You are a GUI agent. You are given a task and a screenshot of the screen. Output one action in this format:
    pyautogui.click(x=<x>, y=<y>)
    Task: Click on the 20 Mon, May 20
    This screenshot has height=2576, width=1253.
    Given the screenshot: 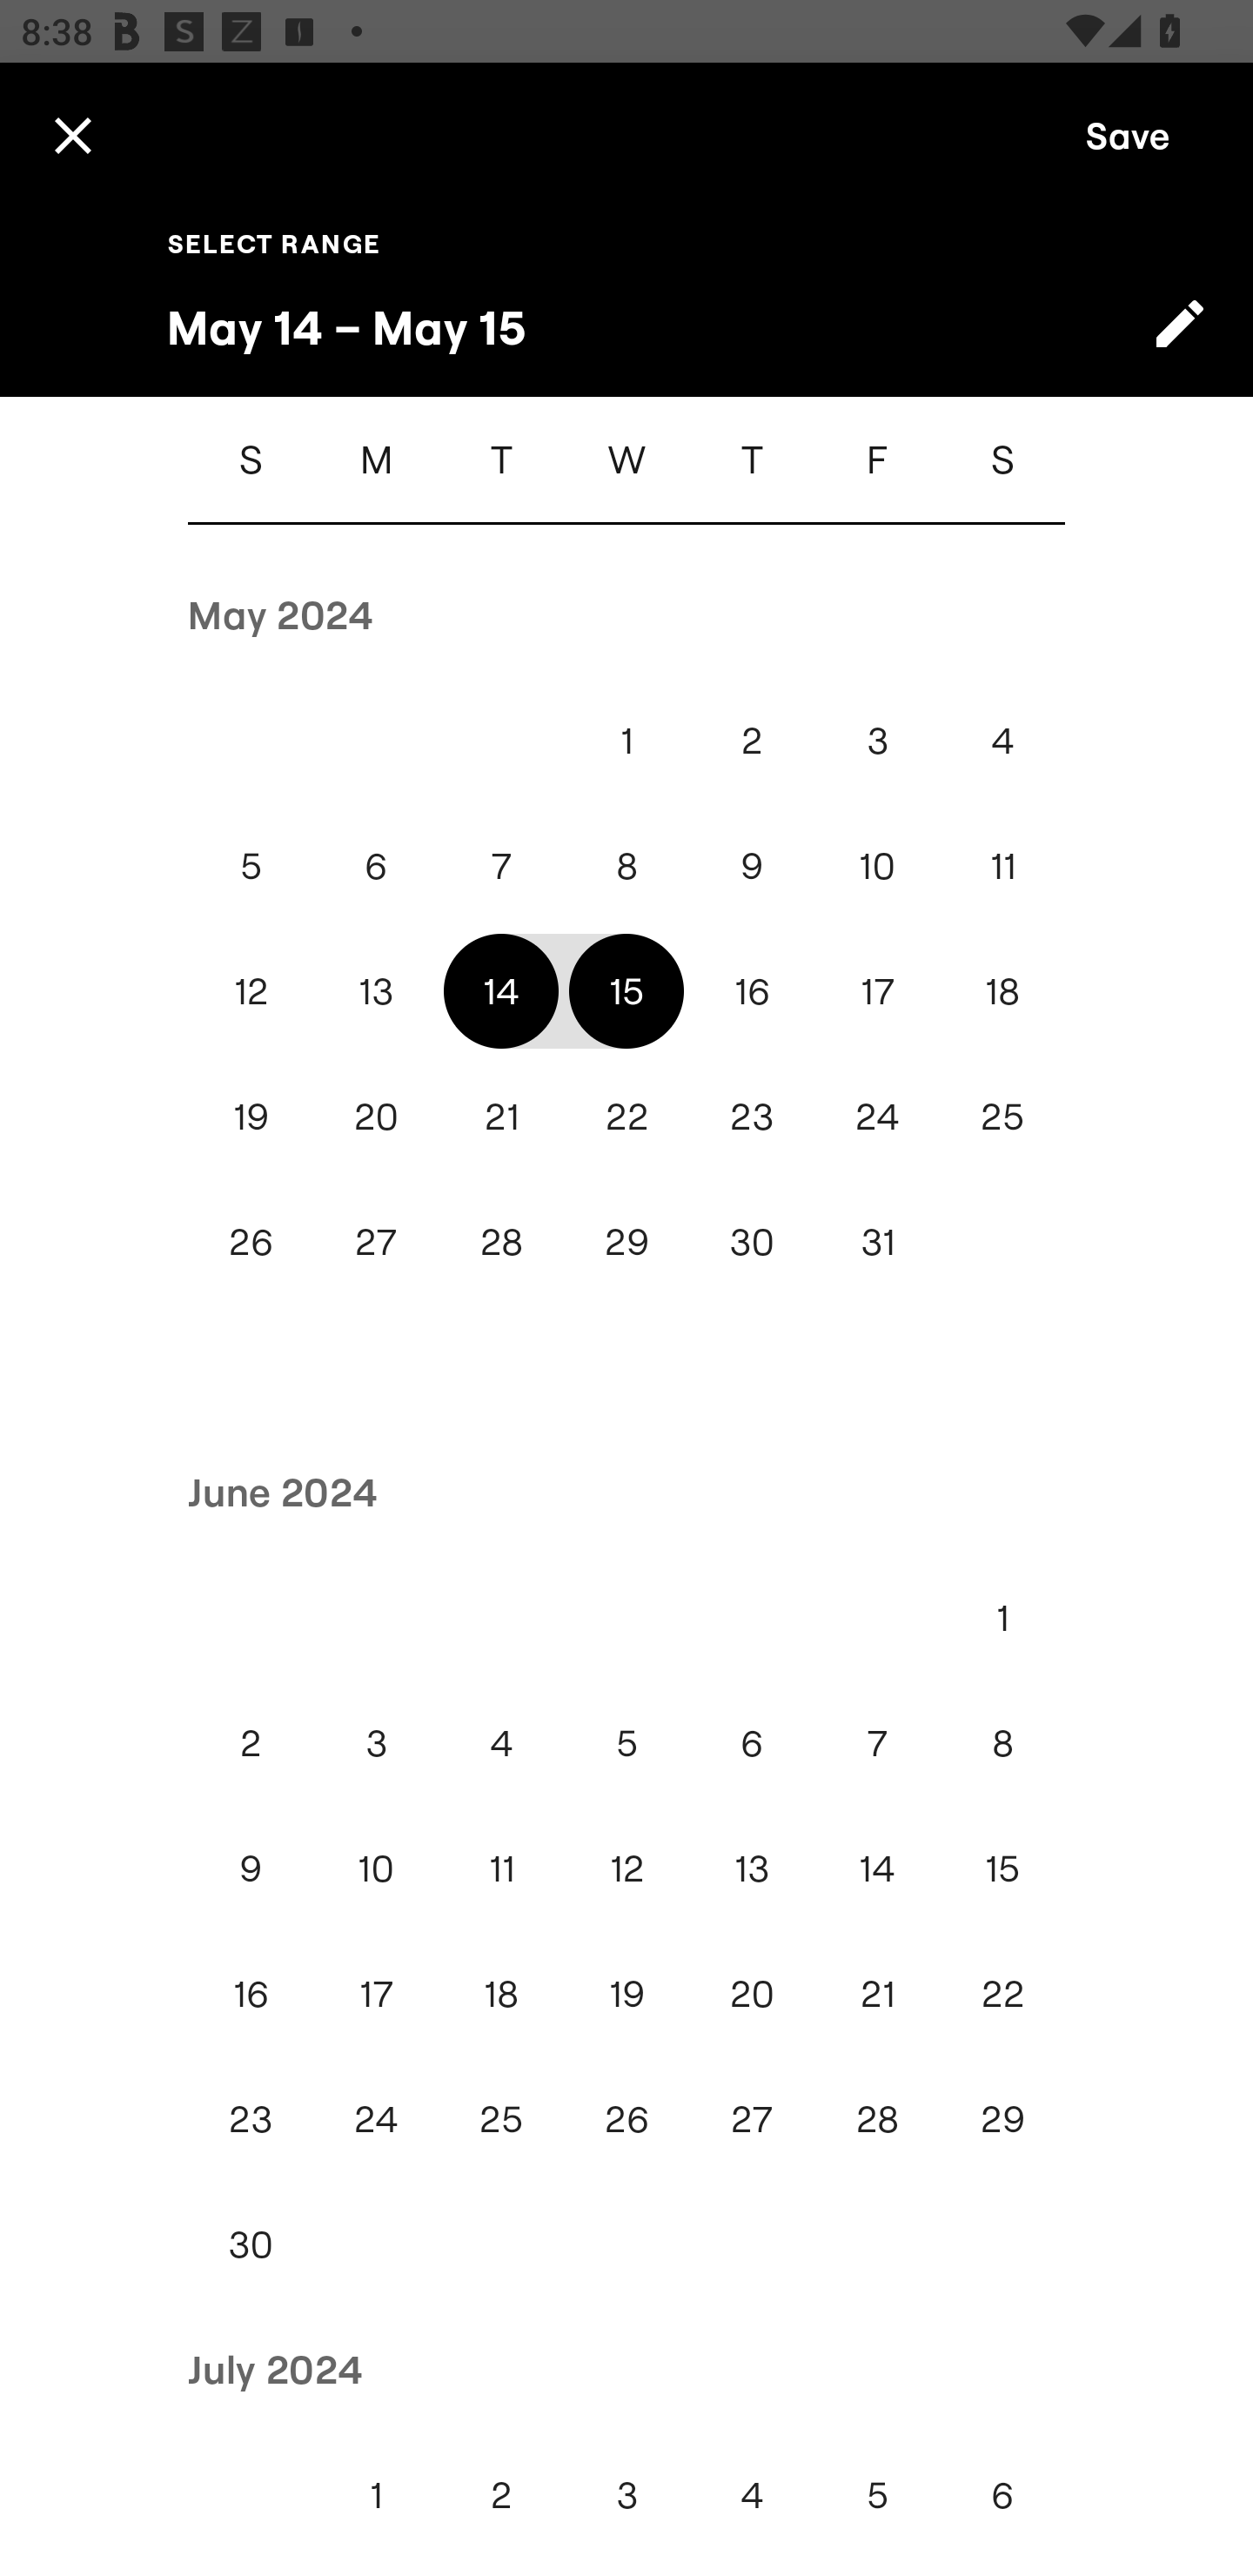 What is the action you would take?
    pyautogui.click(x=376, y=1116)
    